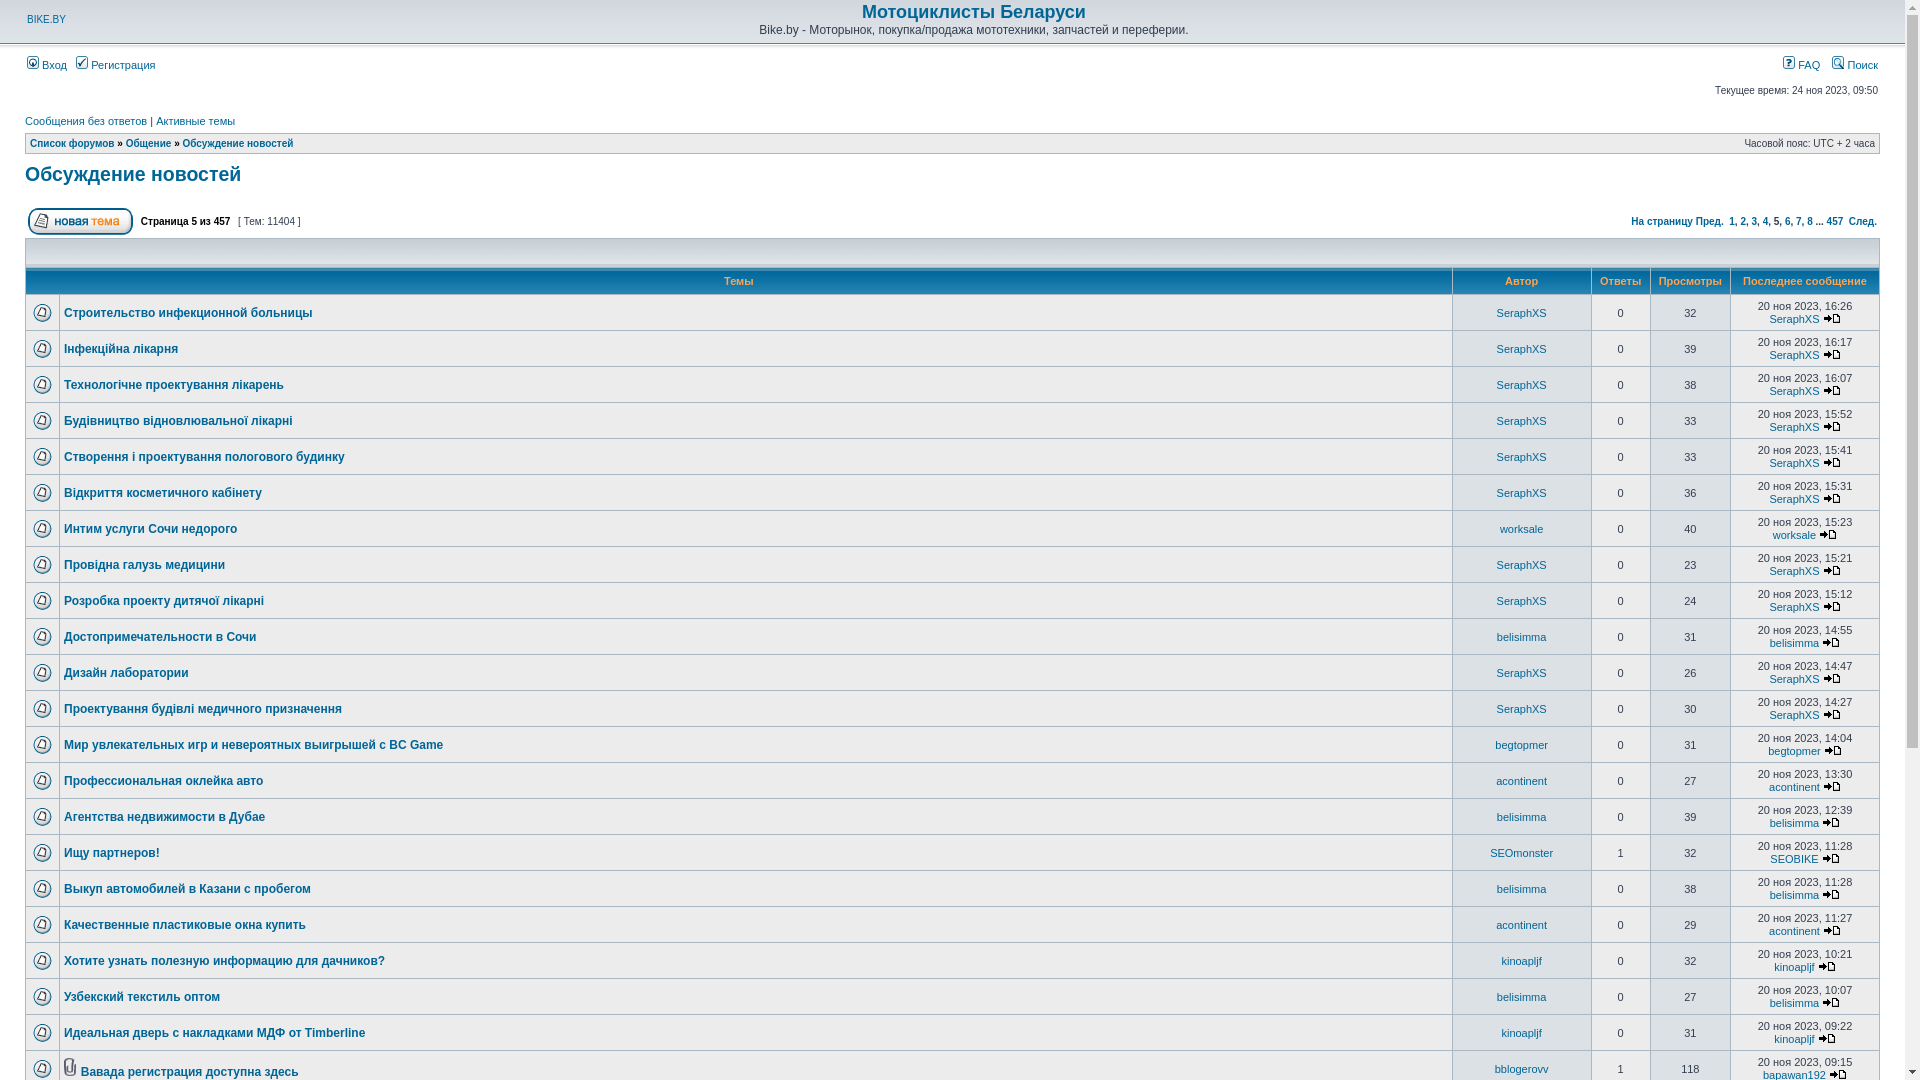 This screenshot has height=1080, width=1920. Describe the element at coordinates (1794, 535) in the screenshot. I see `worksale` at that location.